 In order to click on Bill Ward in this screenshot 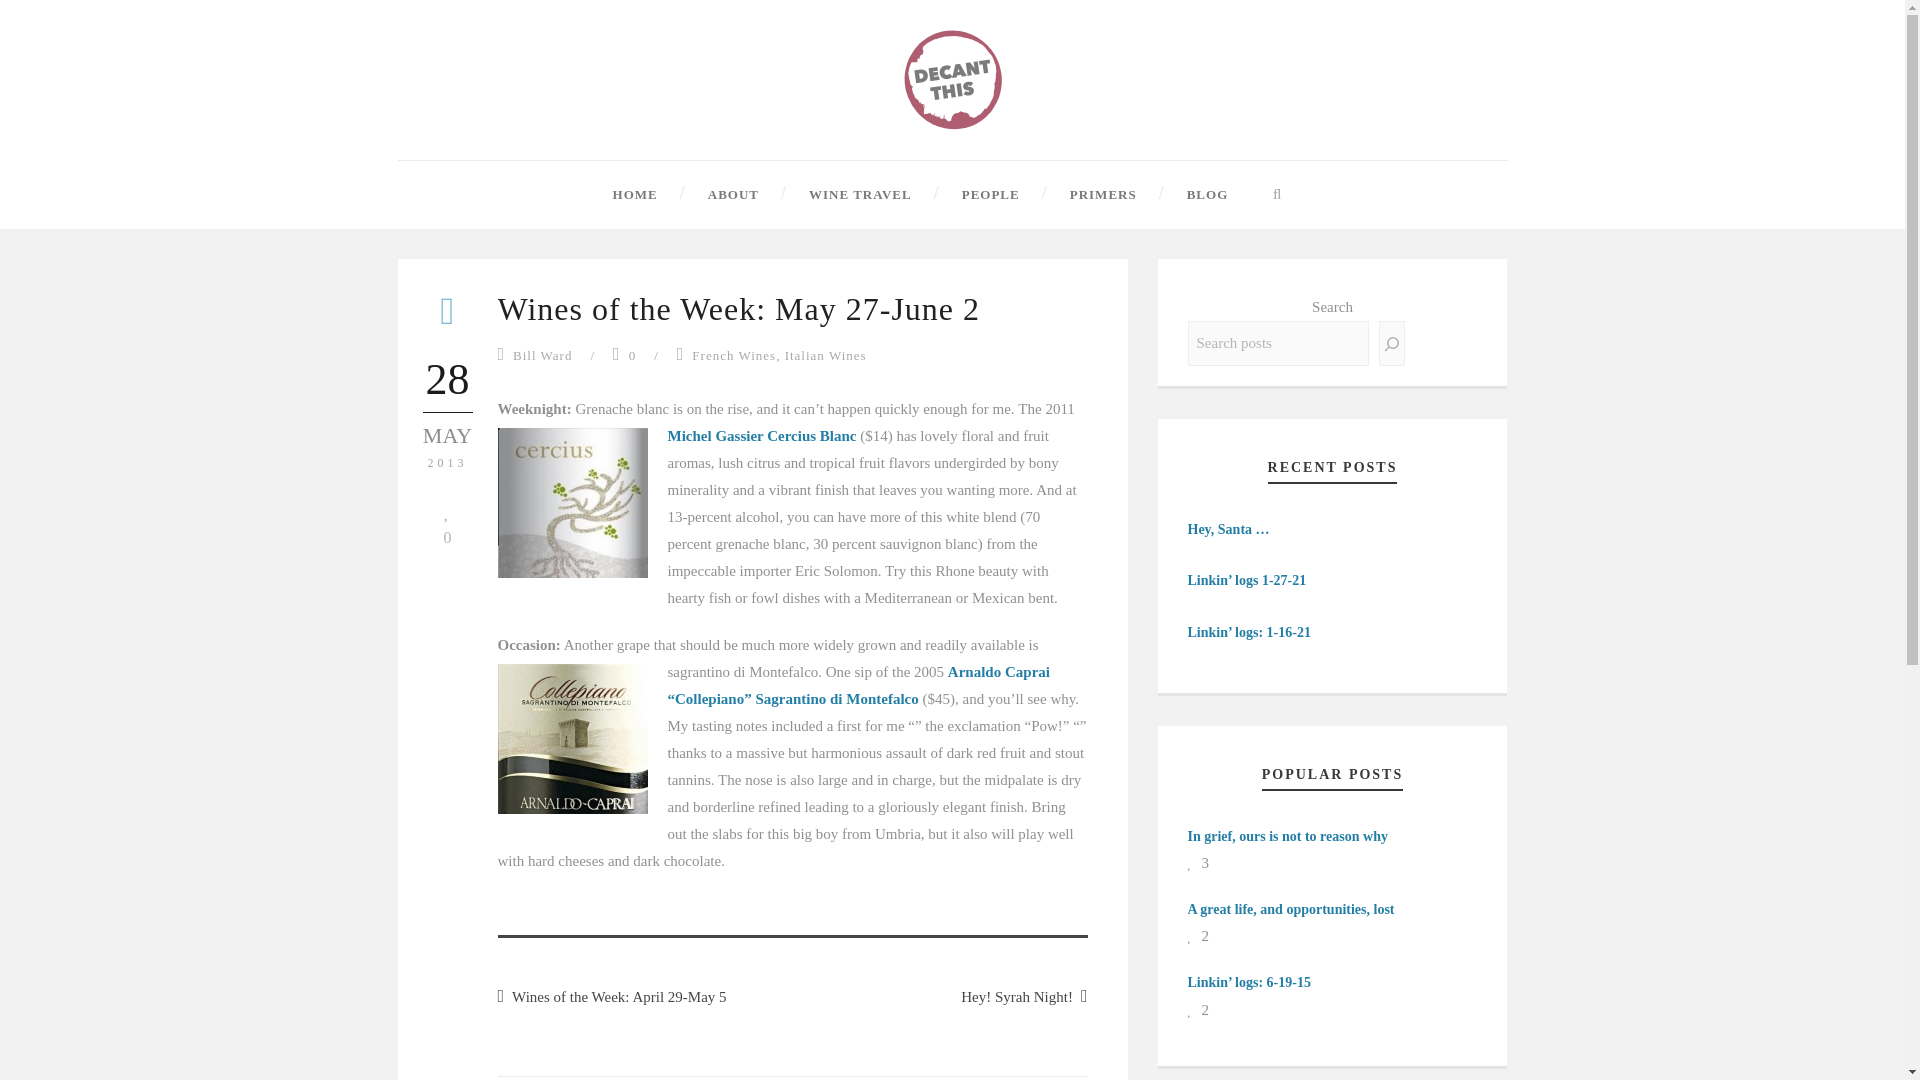, I will do `click(542, 354)`.